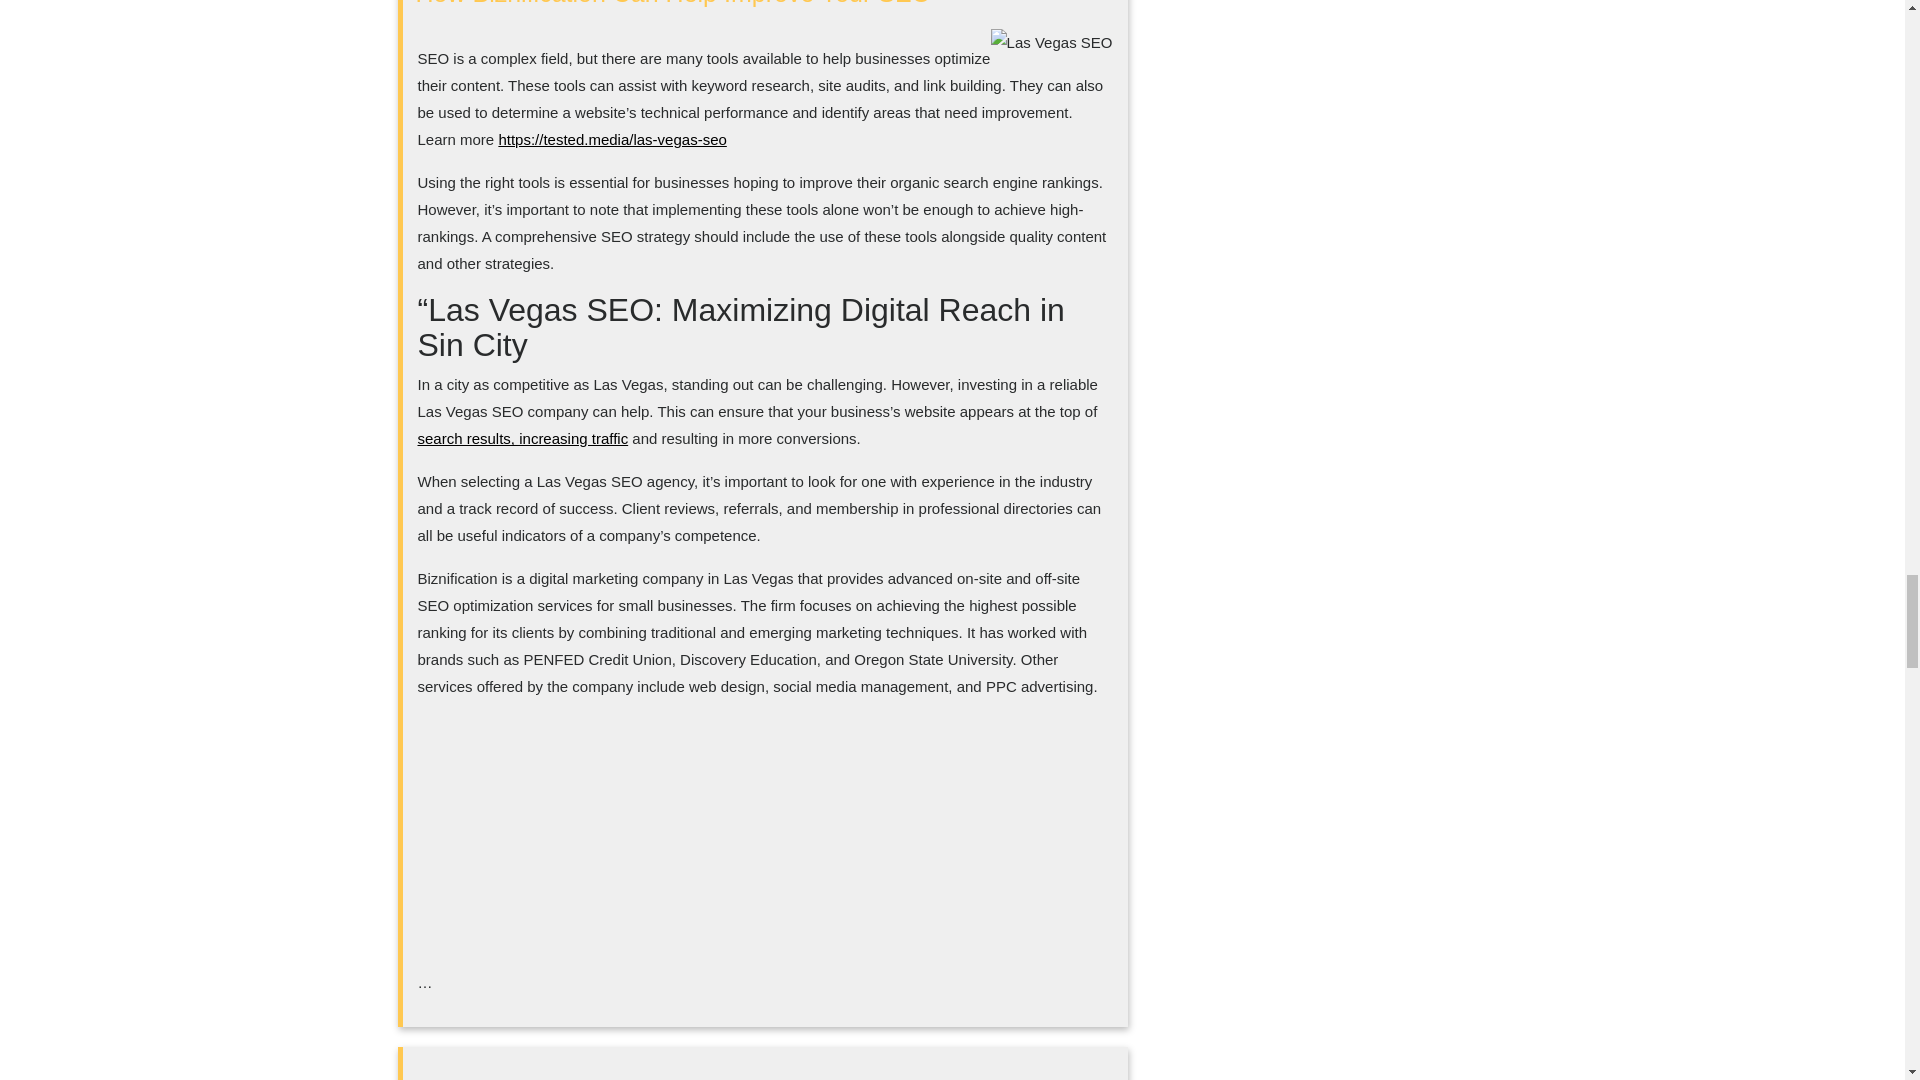 The width and height of the screenshot is (1920, 1080). I want to click on How Biznification Can Help Improve Your SEO, so click(674, 3).